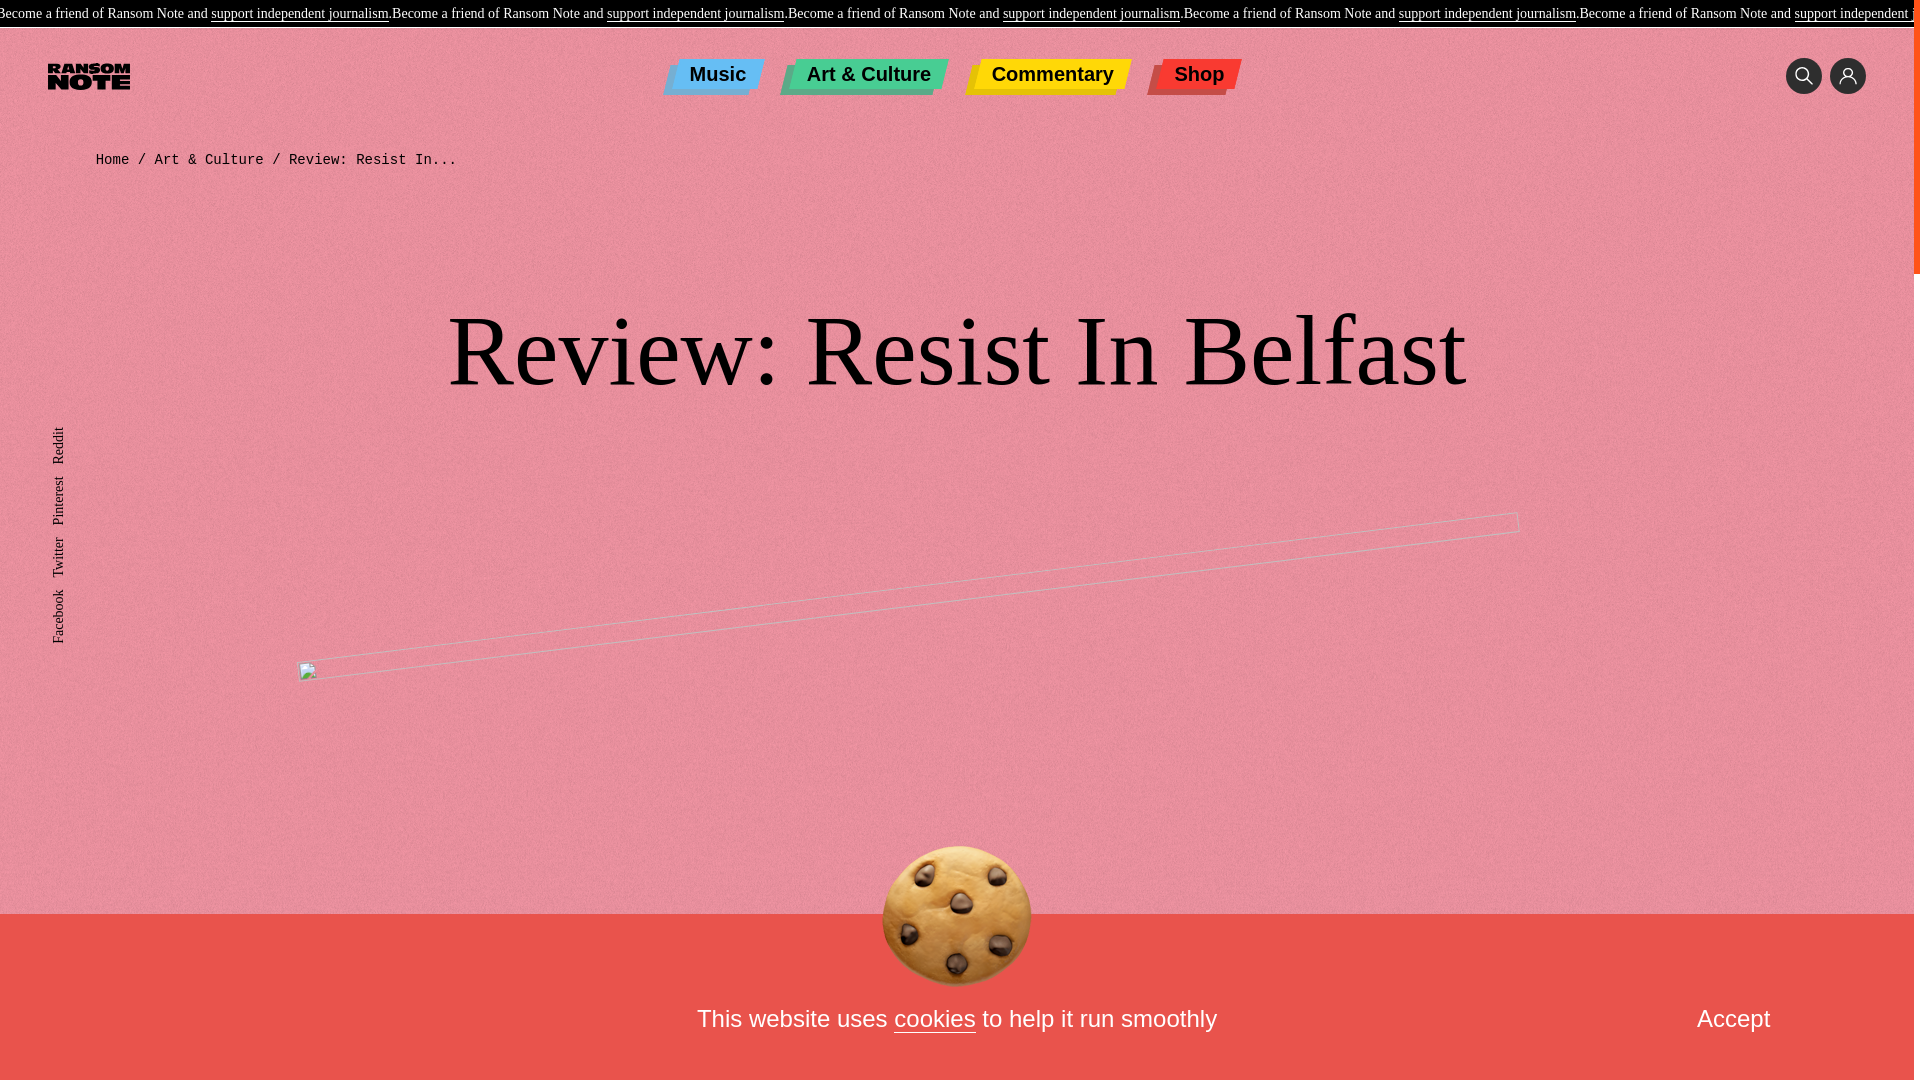 The image size is (1920, 1080). Describe the element at coordinates (78, 596) in the screenshot. I see `Facebook` at that location.